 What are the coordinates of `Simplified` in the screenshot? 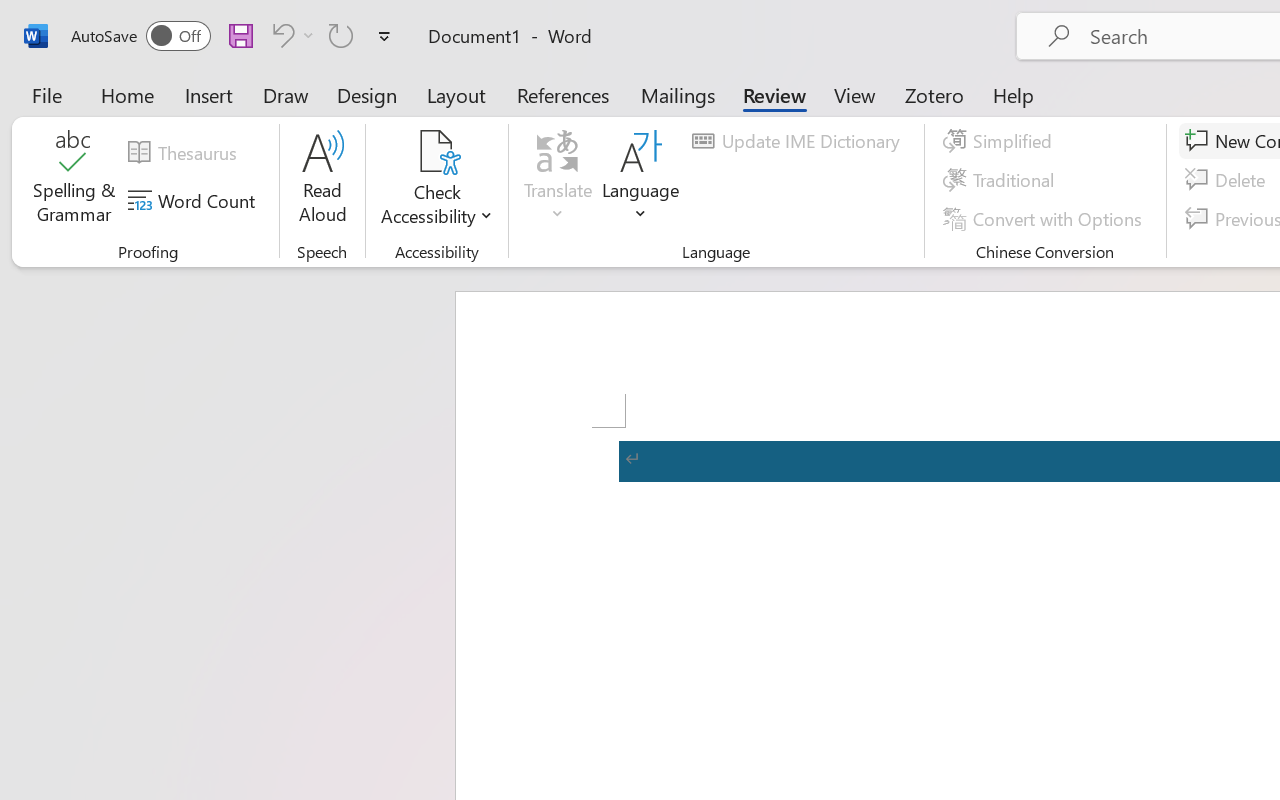 It's located at (1000, 141).